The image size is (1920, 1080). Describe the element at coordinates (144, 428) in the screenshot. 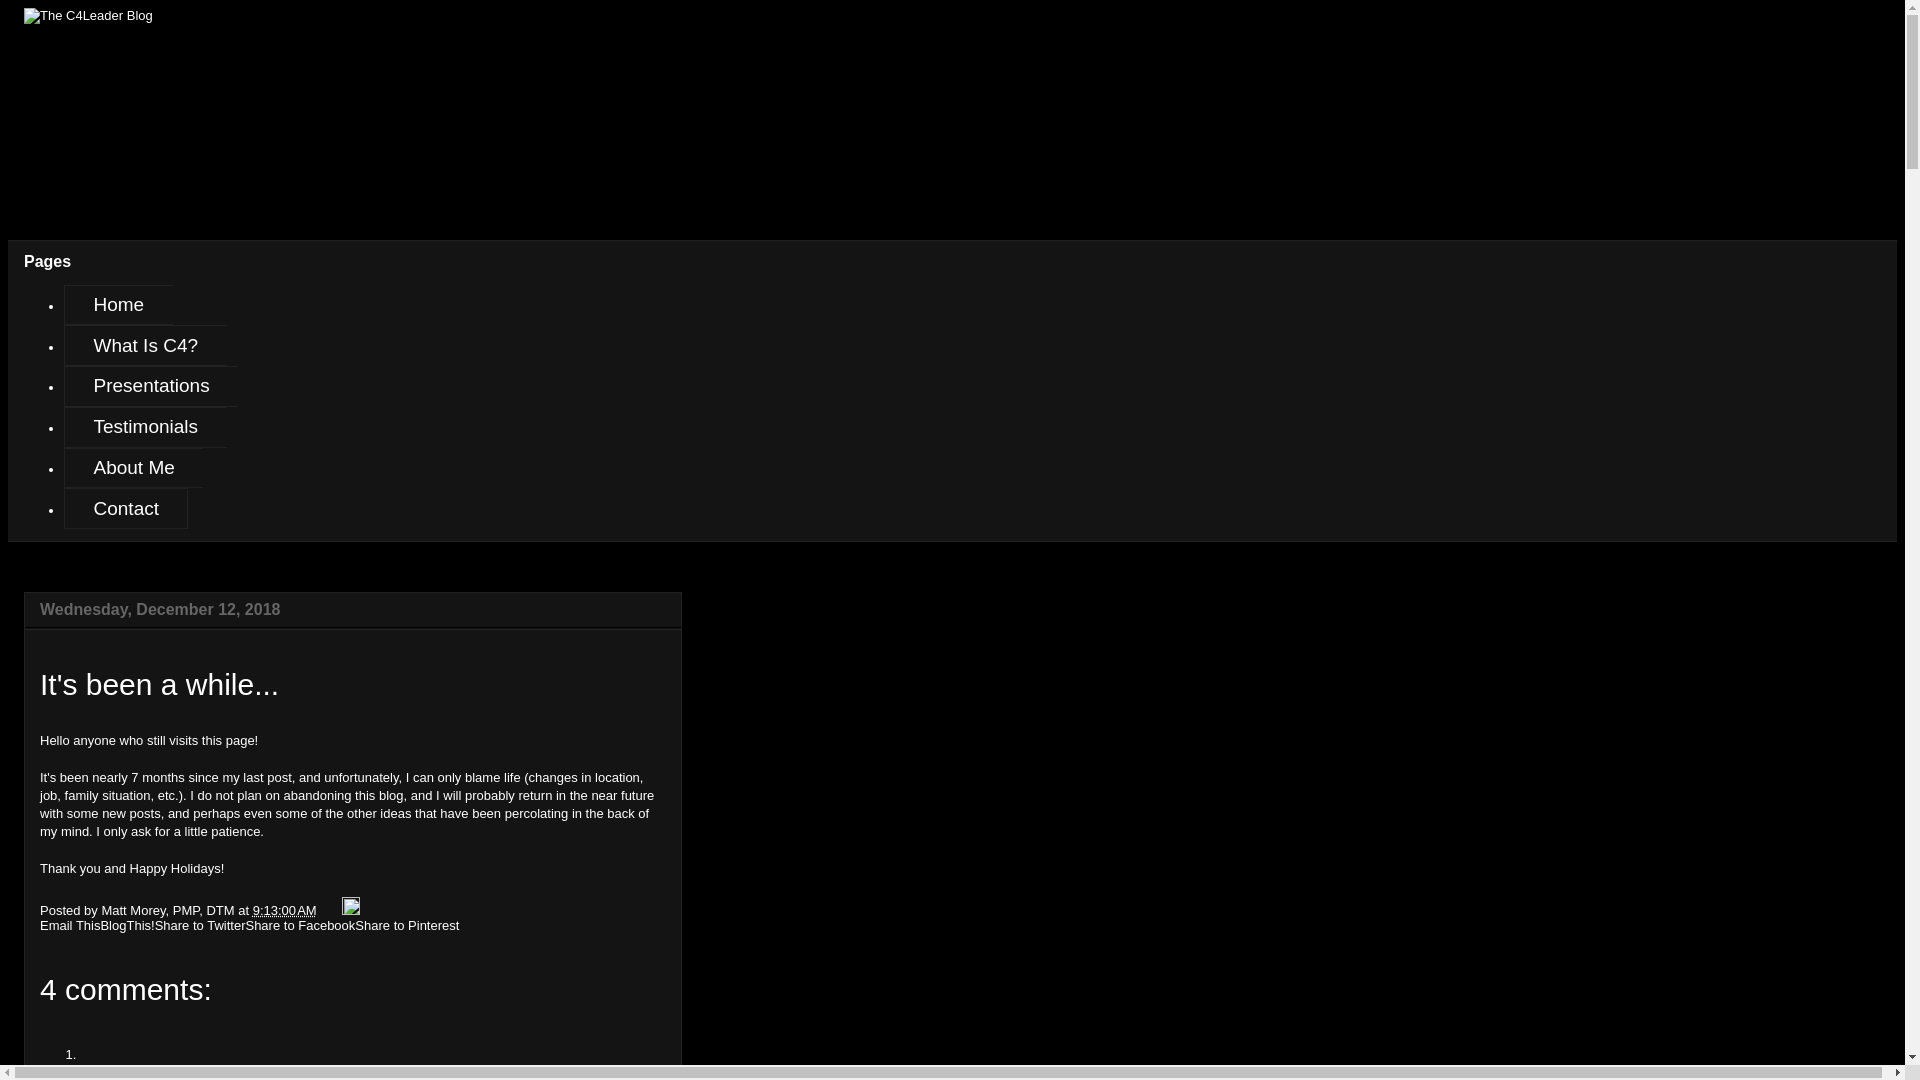

I see `Testimonials` at that location.